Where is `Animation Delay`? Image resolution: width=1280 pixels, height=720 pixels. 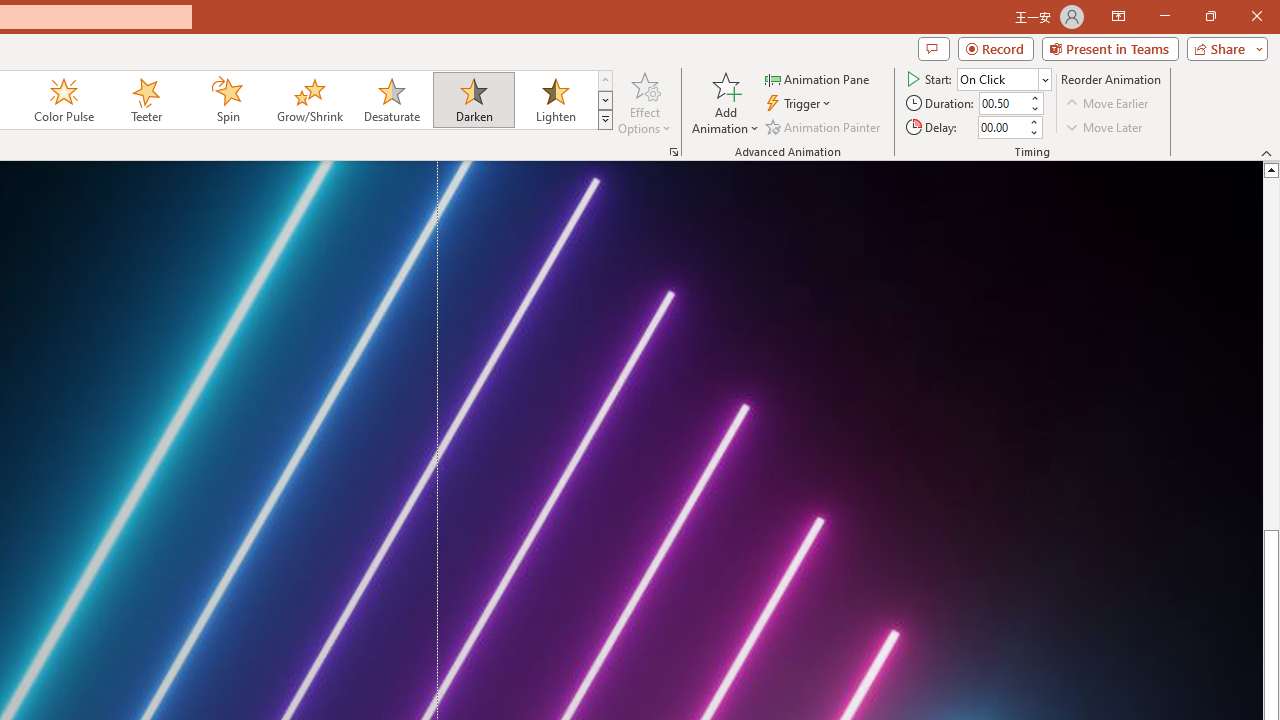 Animation Delay is located at coordinates (1002, 127).